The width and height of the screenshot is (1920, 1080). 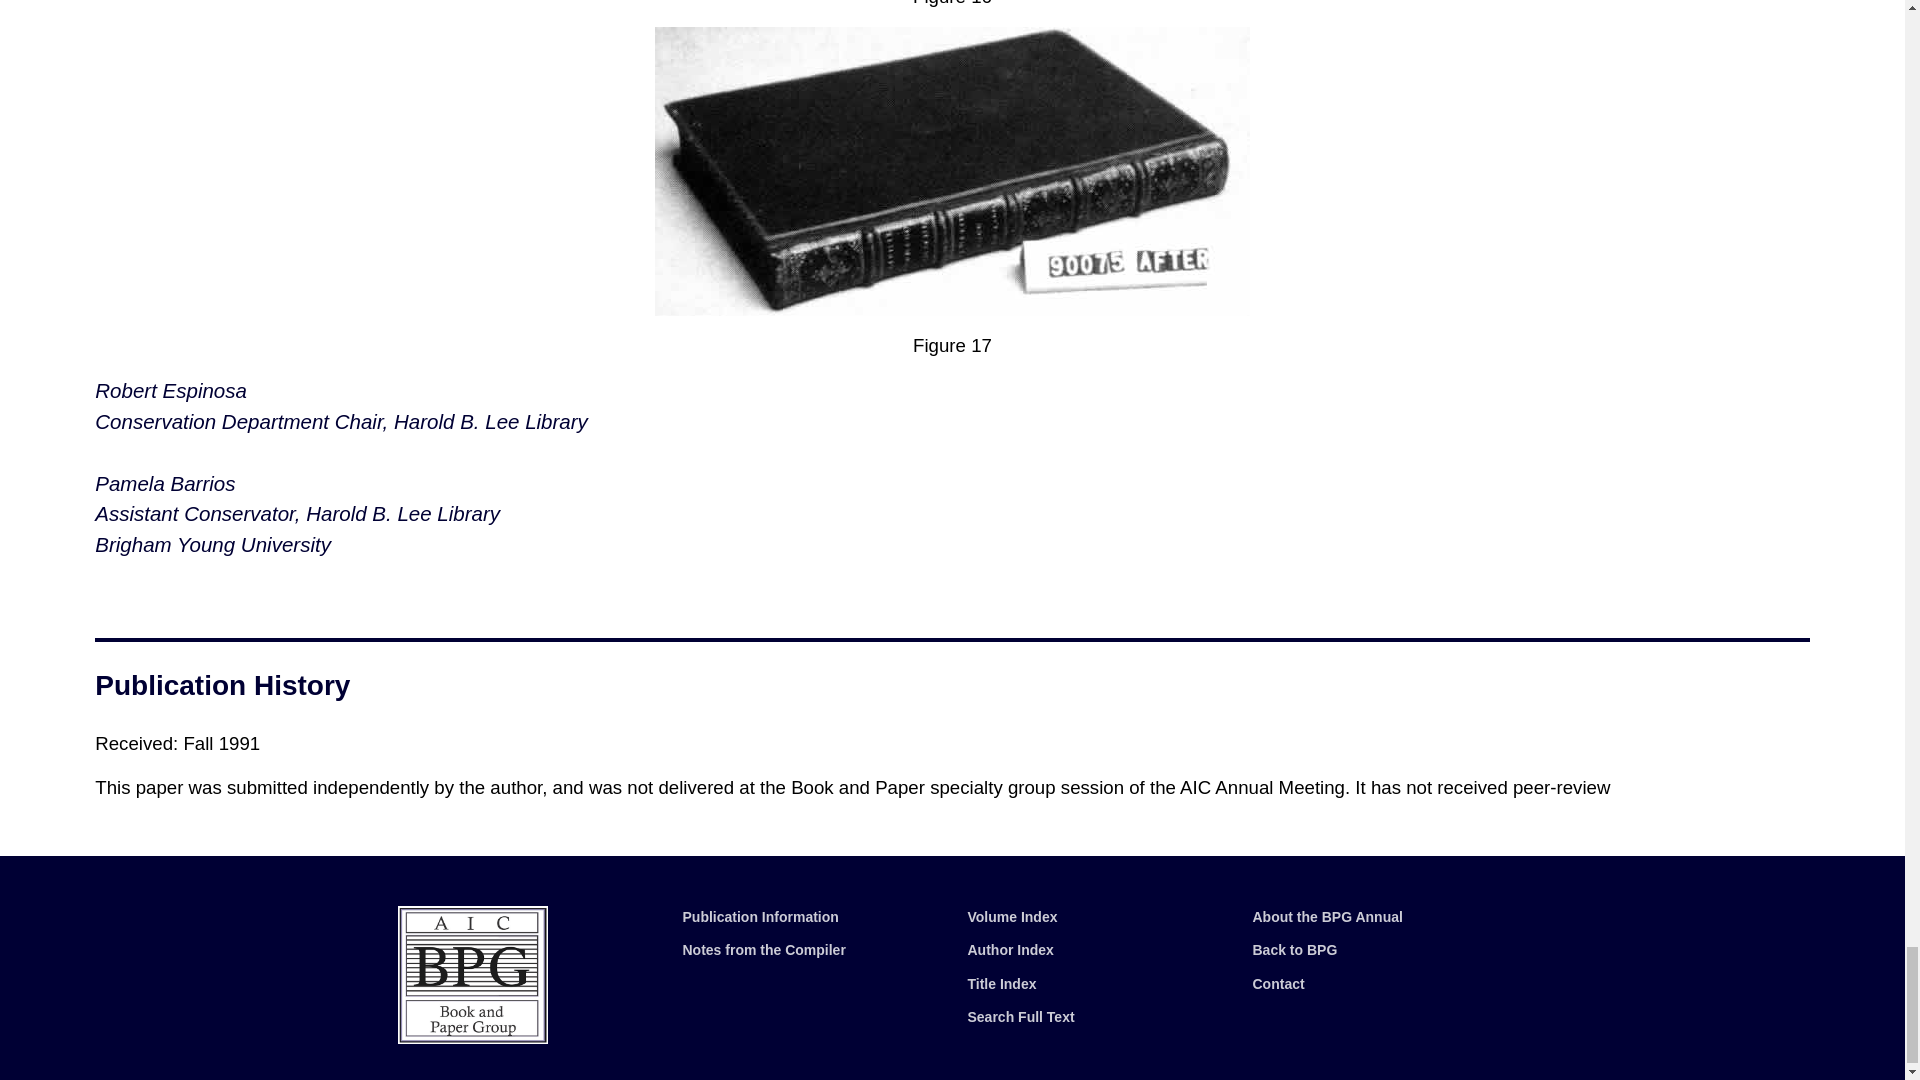 I want to click on About the BPG Annual, so click(x=1326, y=916).